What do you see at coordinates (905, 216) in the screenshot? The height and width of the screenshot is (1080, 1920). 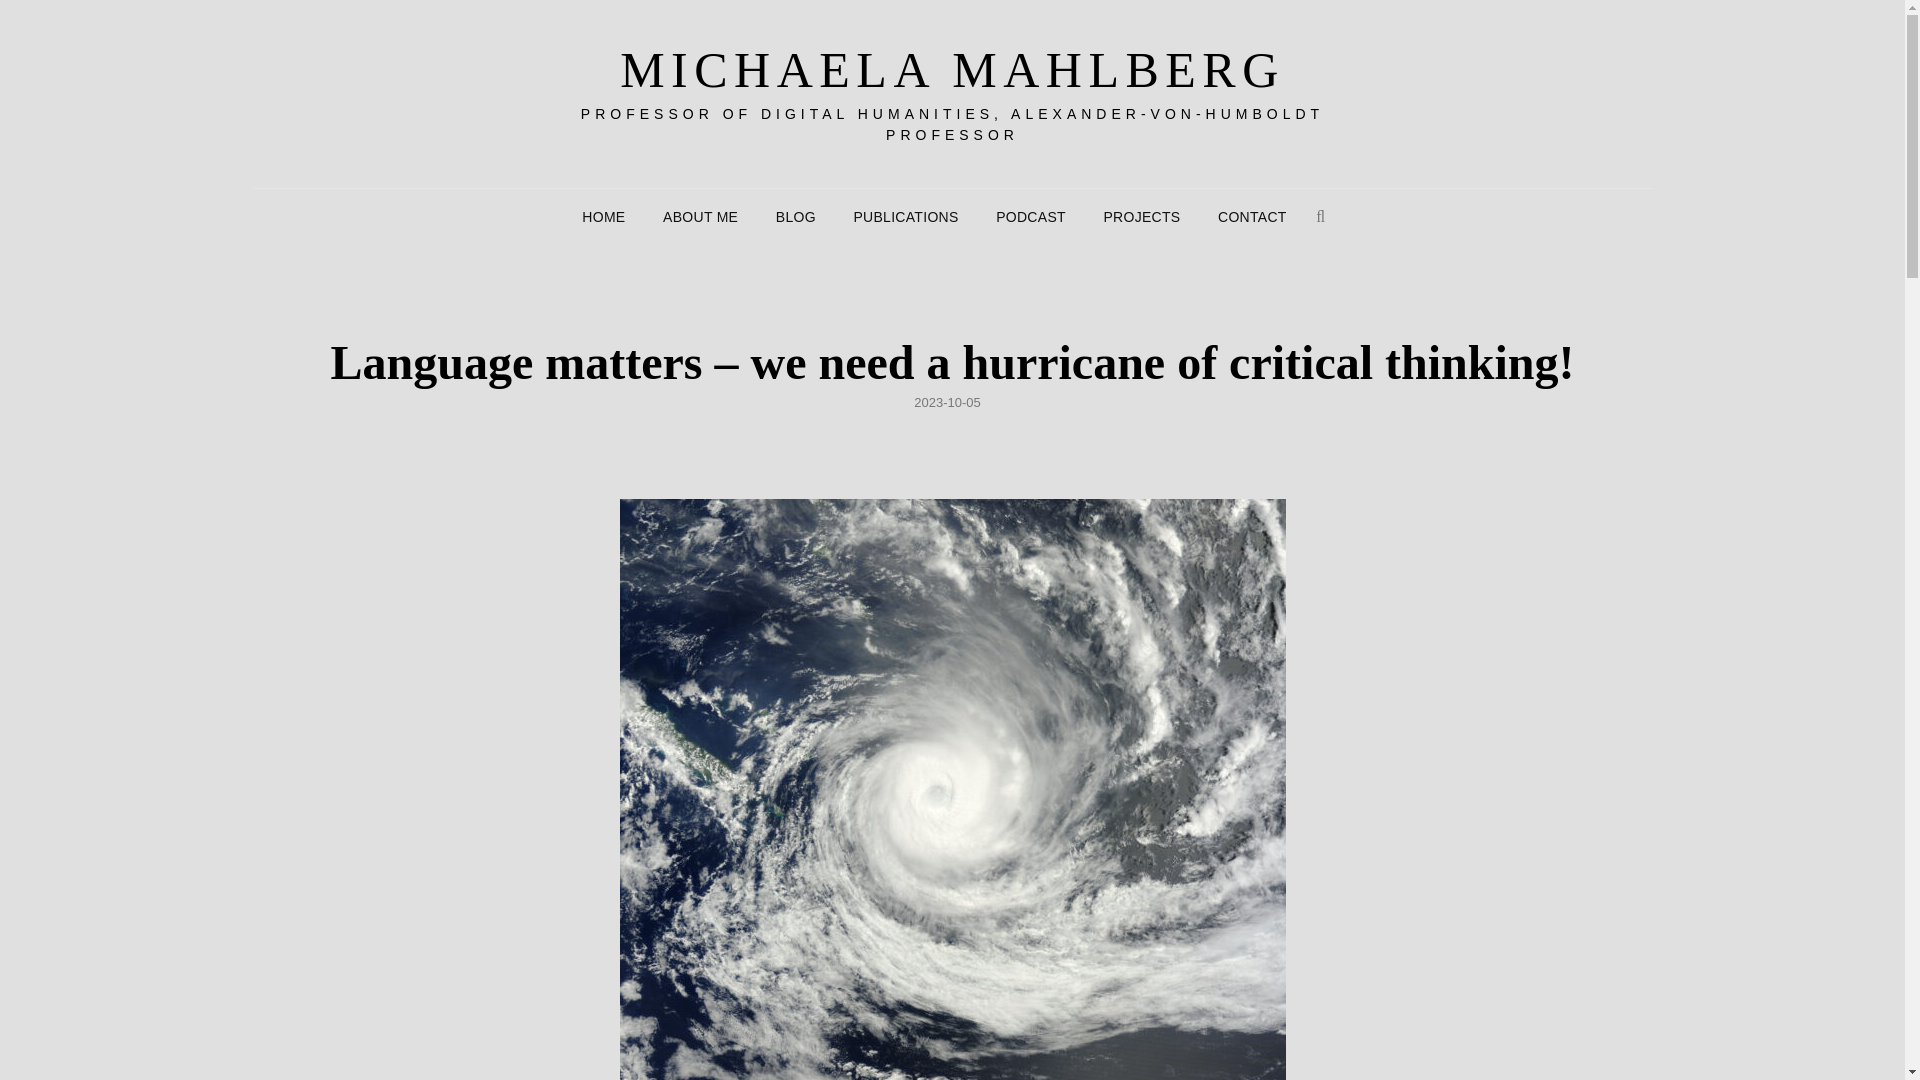 I see `PUBLICATIONS` at bounding box center [905, 216].